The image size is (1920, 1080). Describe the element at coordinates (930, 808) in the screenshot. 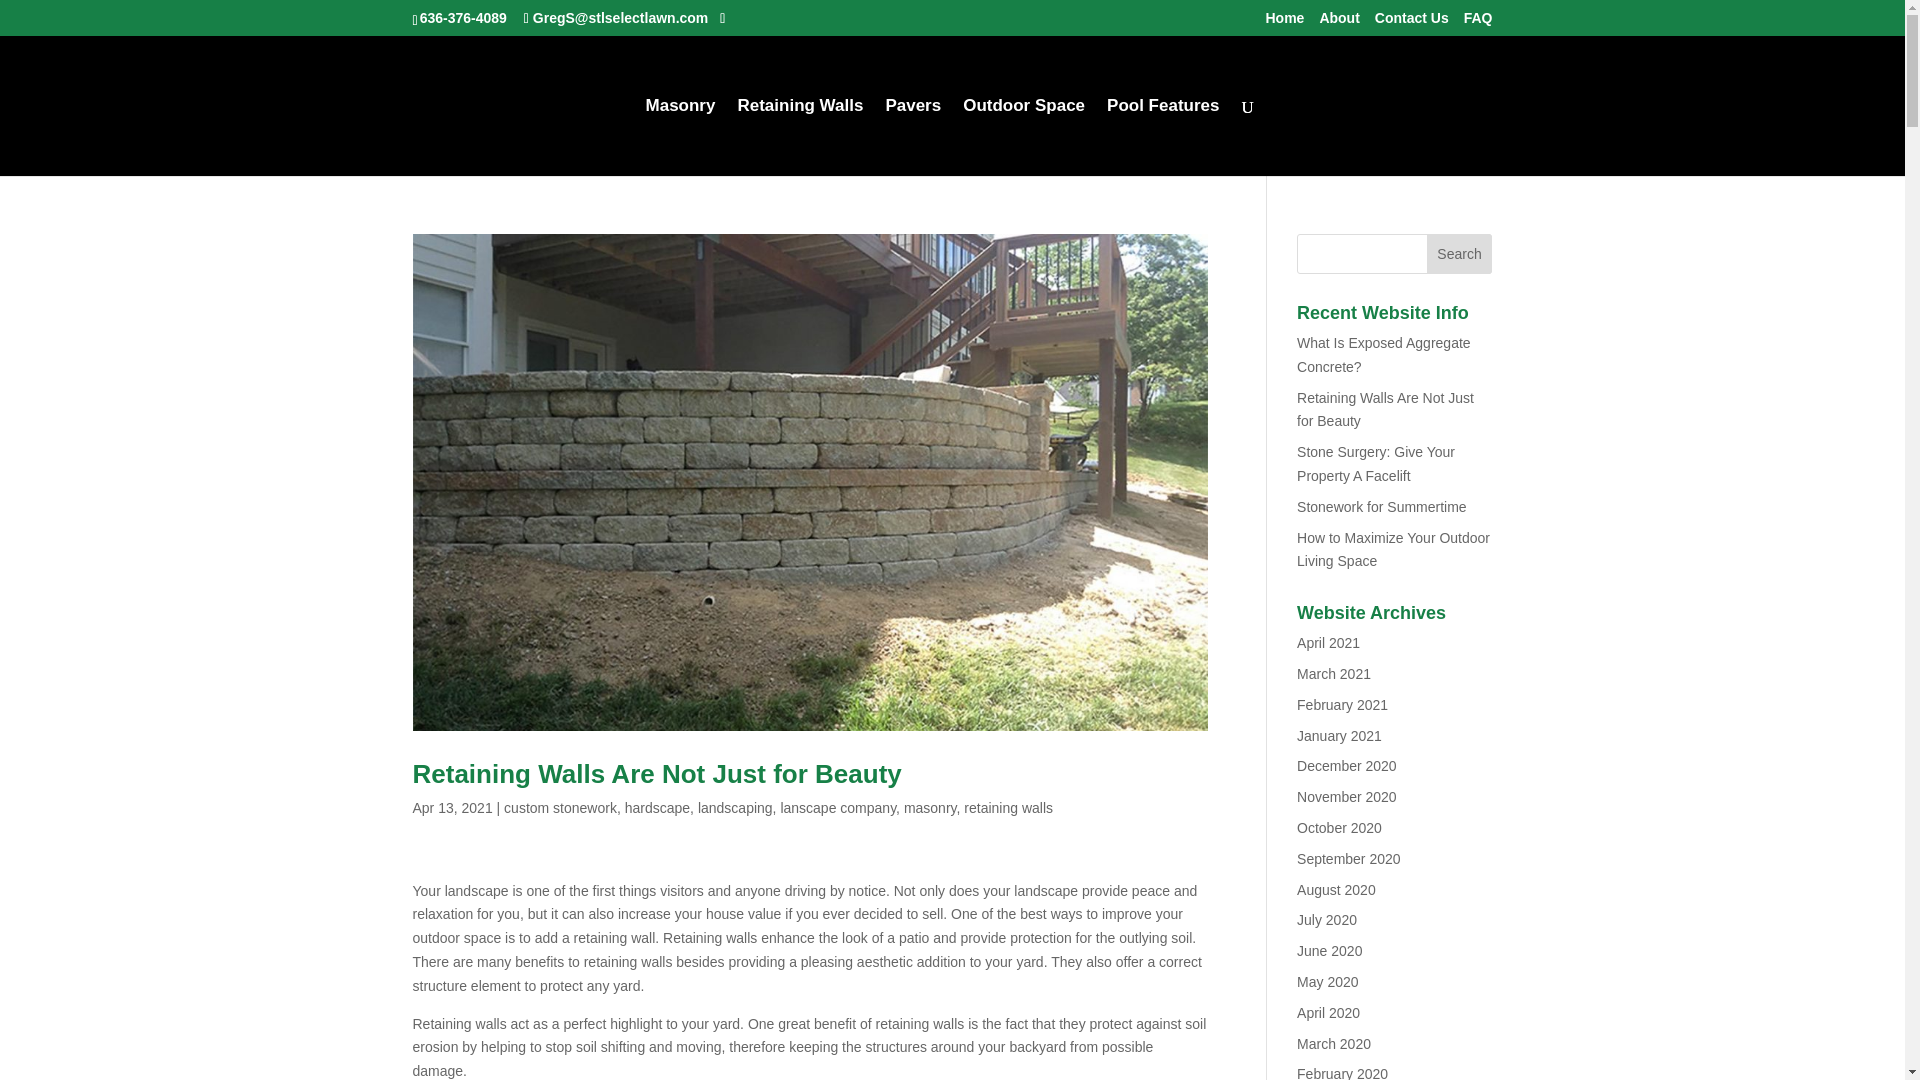

I see `masonry` at that location.